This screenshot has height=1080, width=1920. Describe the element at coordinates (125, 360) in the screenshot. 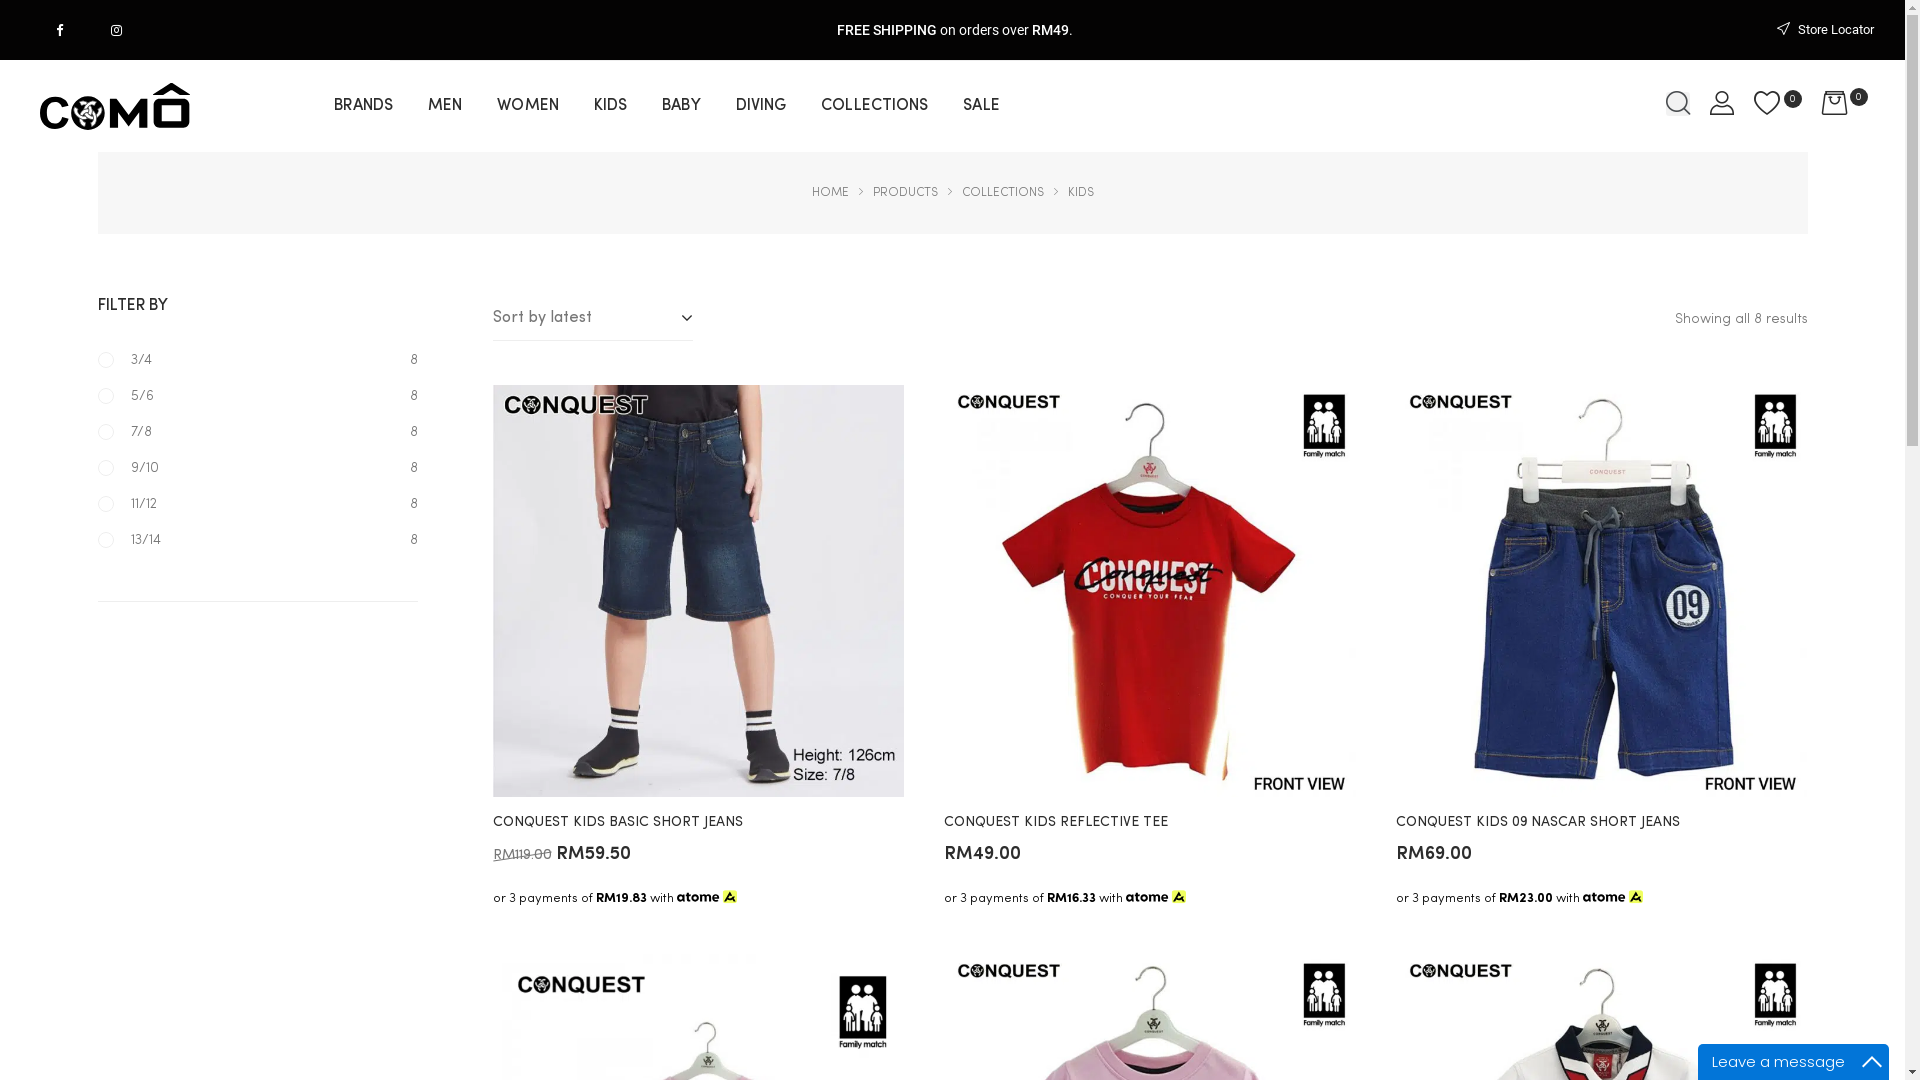

I see `3/4` at that location.